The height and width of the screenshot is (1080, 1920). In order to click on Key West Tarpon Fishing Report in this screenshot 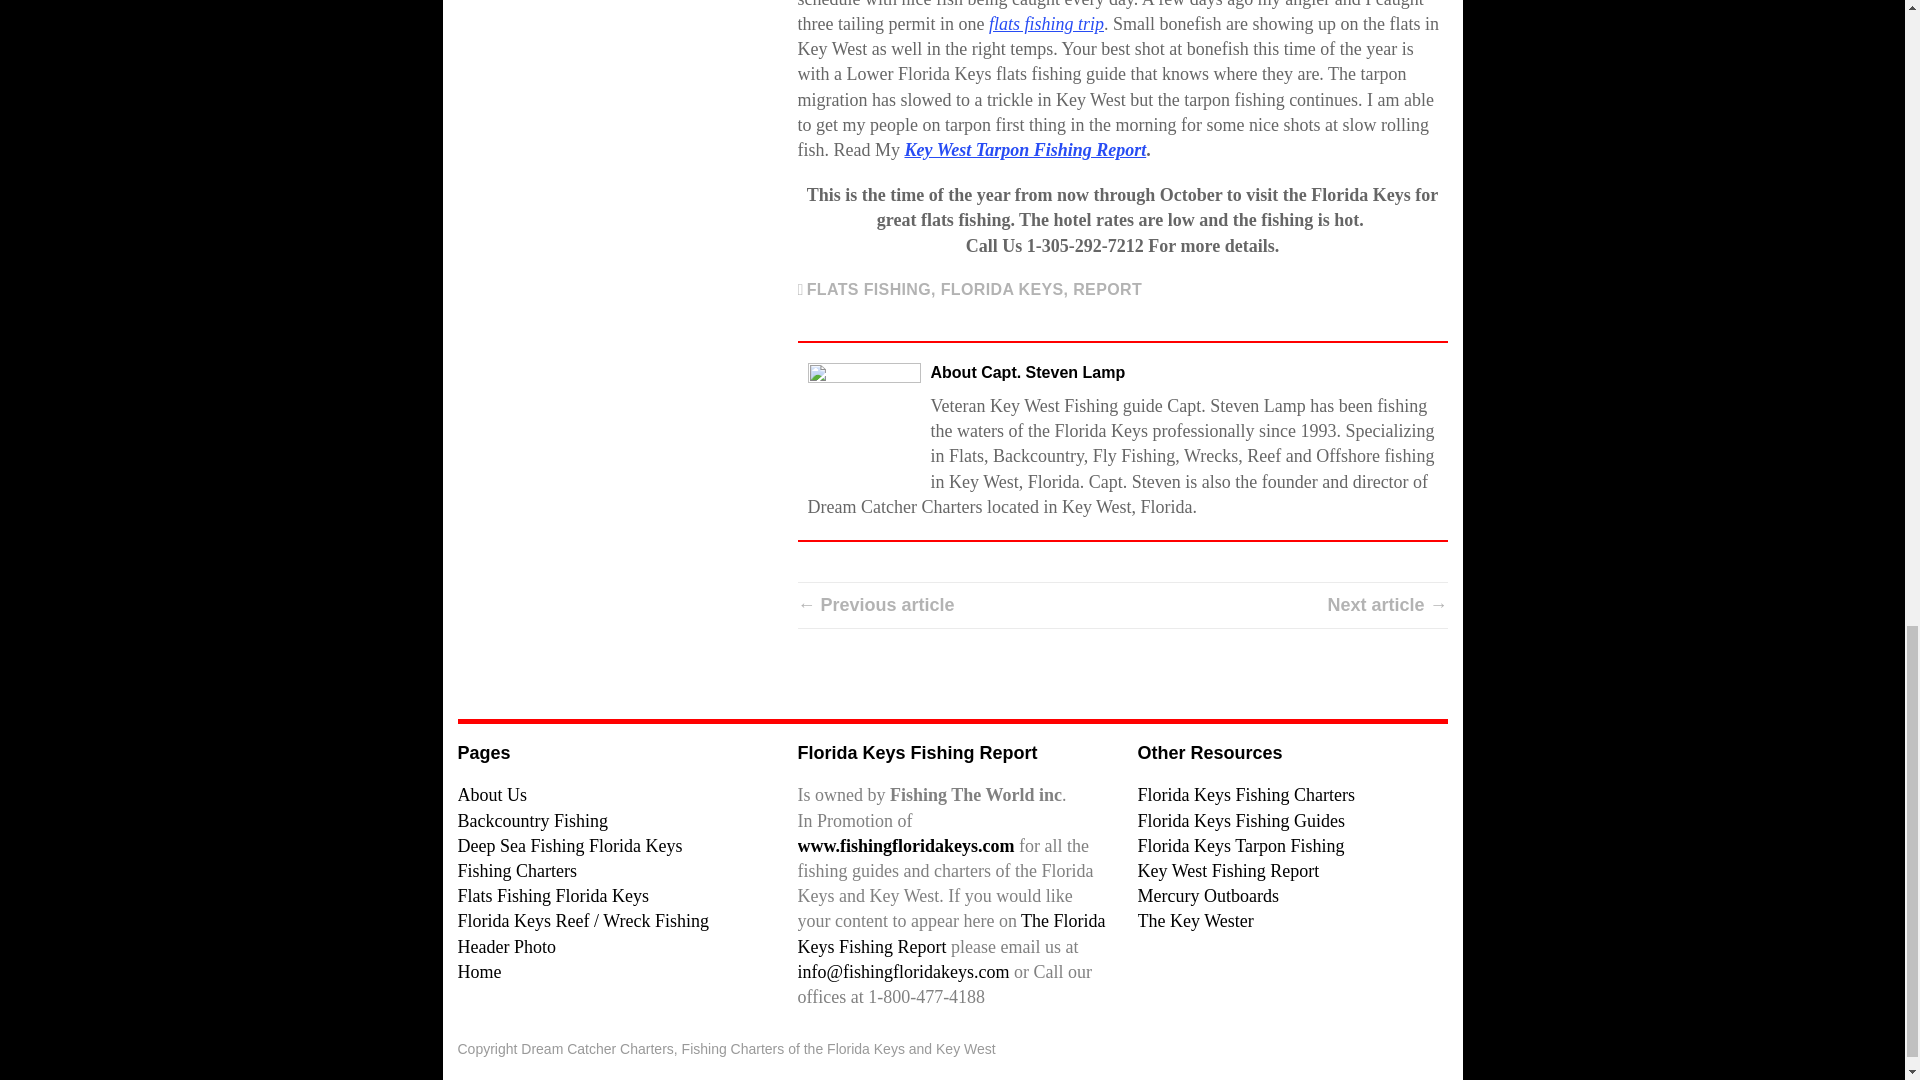, I will do `click(1025, 150)`.